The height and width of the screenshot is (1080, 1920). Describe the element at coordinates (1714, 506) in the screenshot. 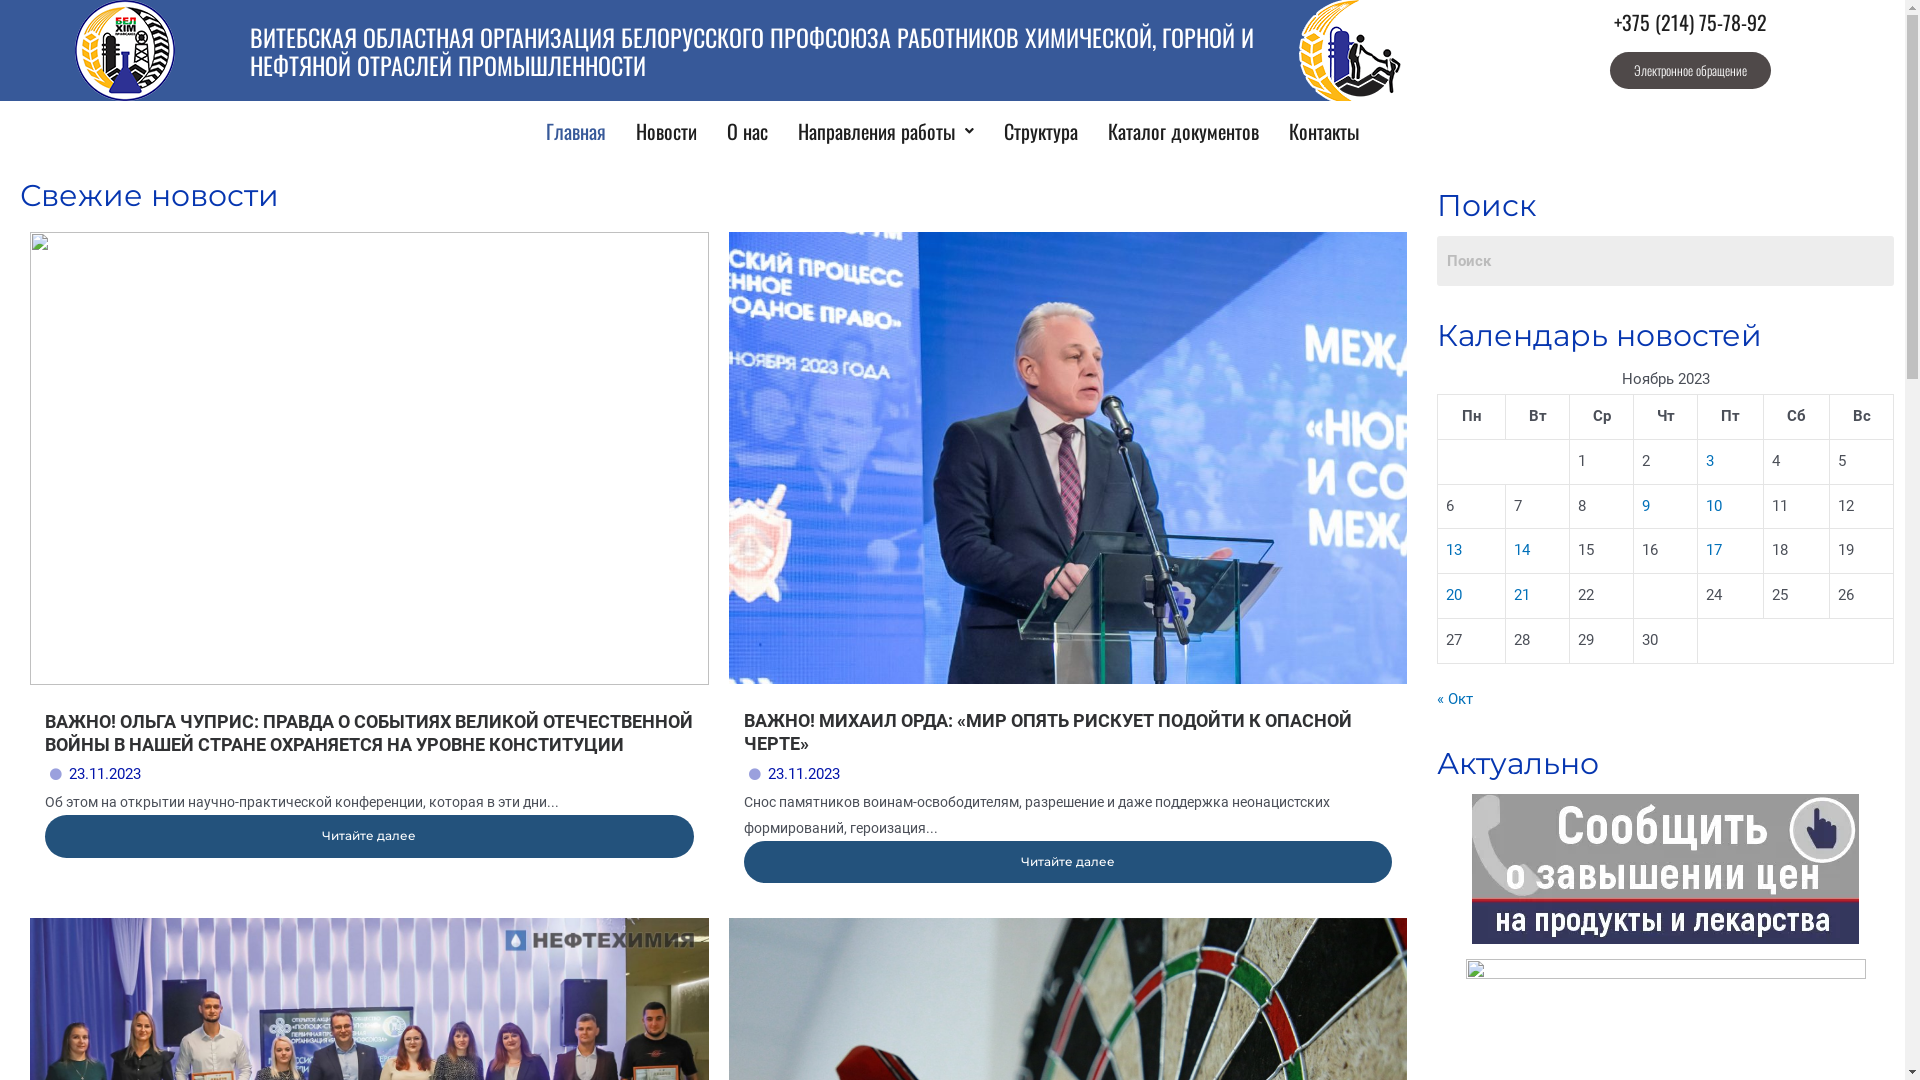

I see `10` at that location.